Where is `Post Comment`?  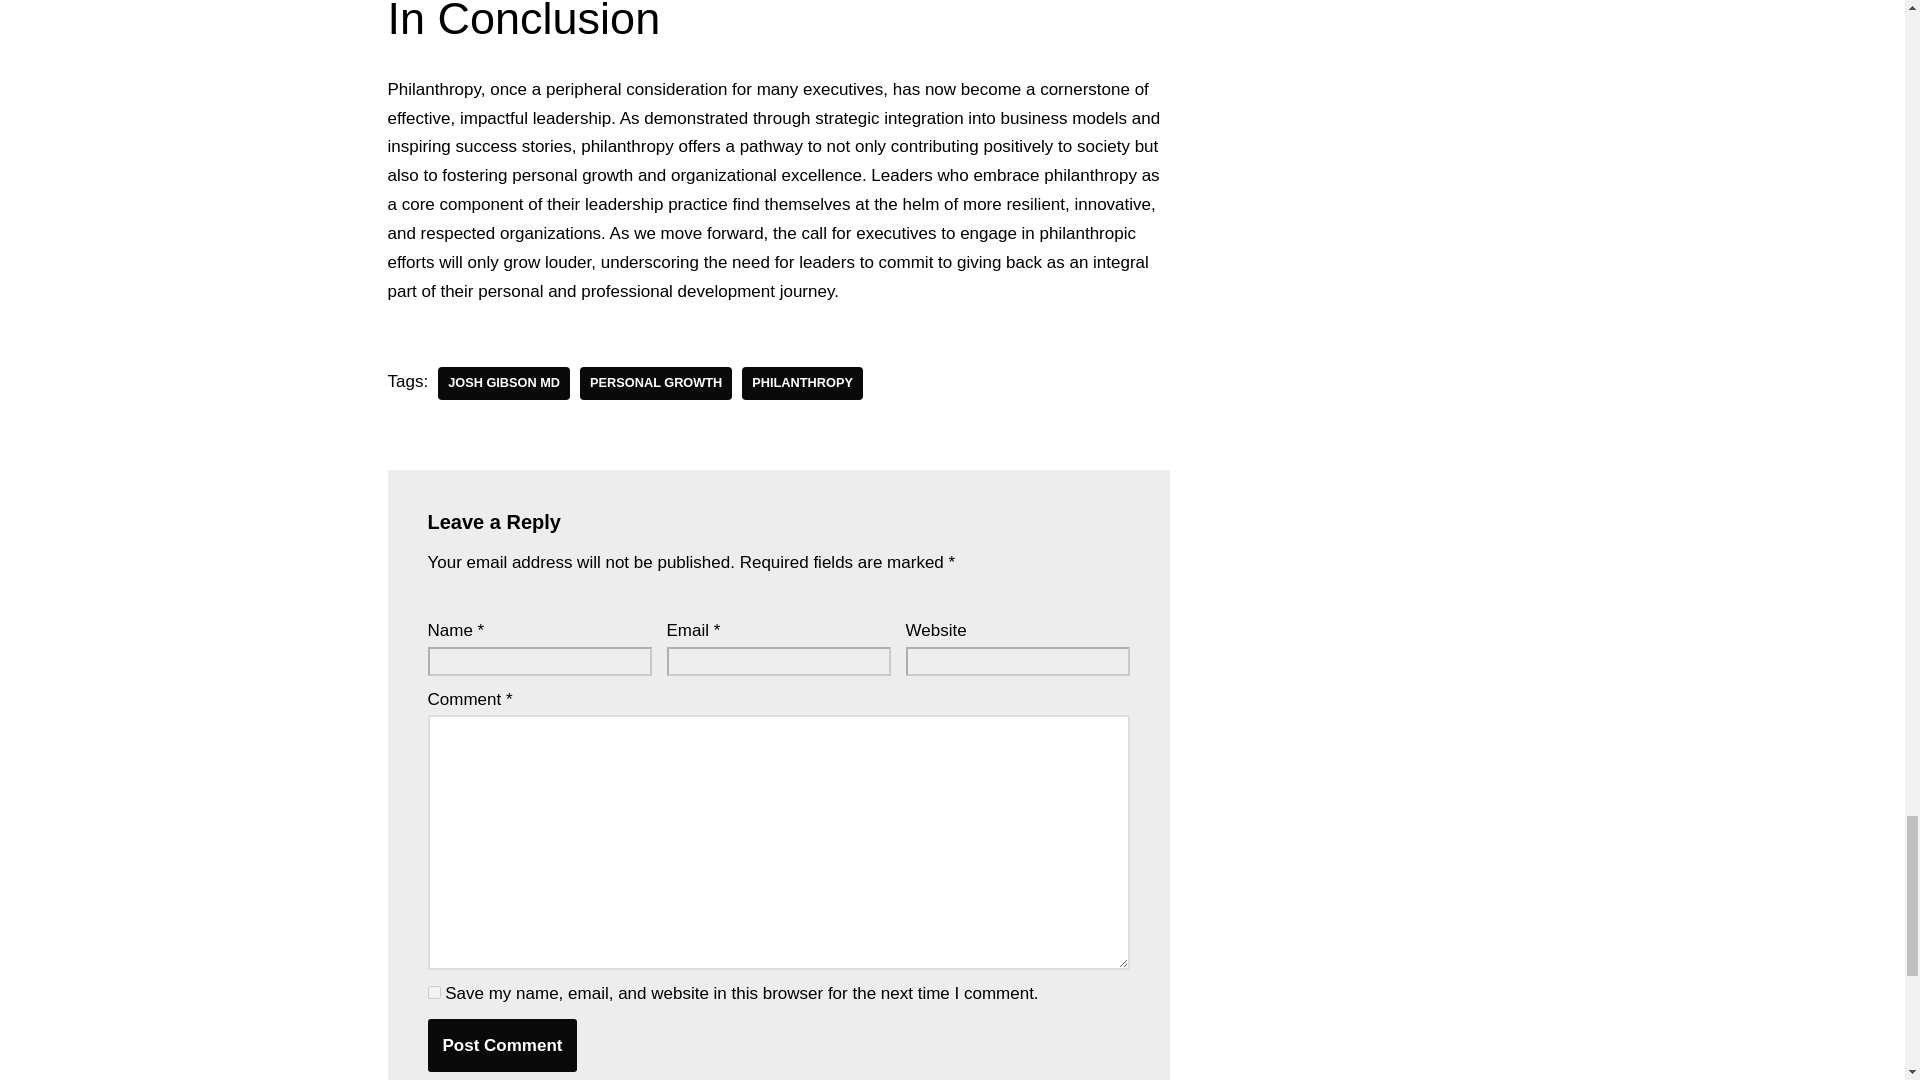
Post Comment is located at coordinates (502, 1046).